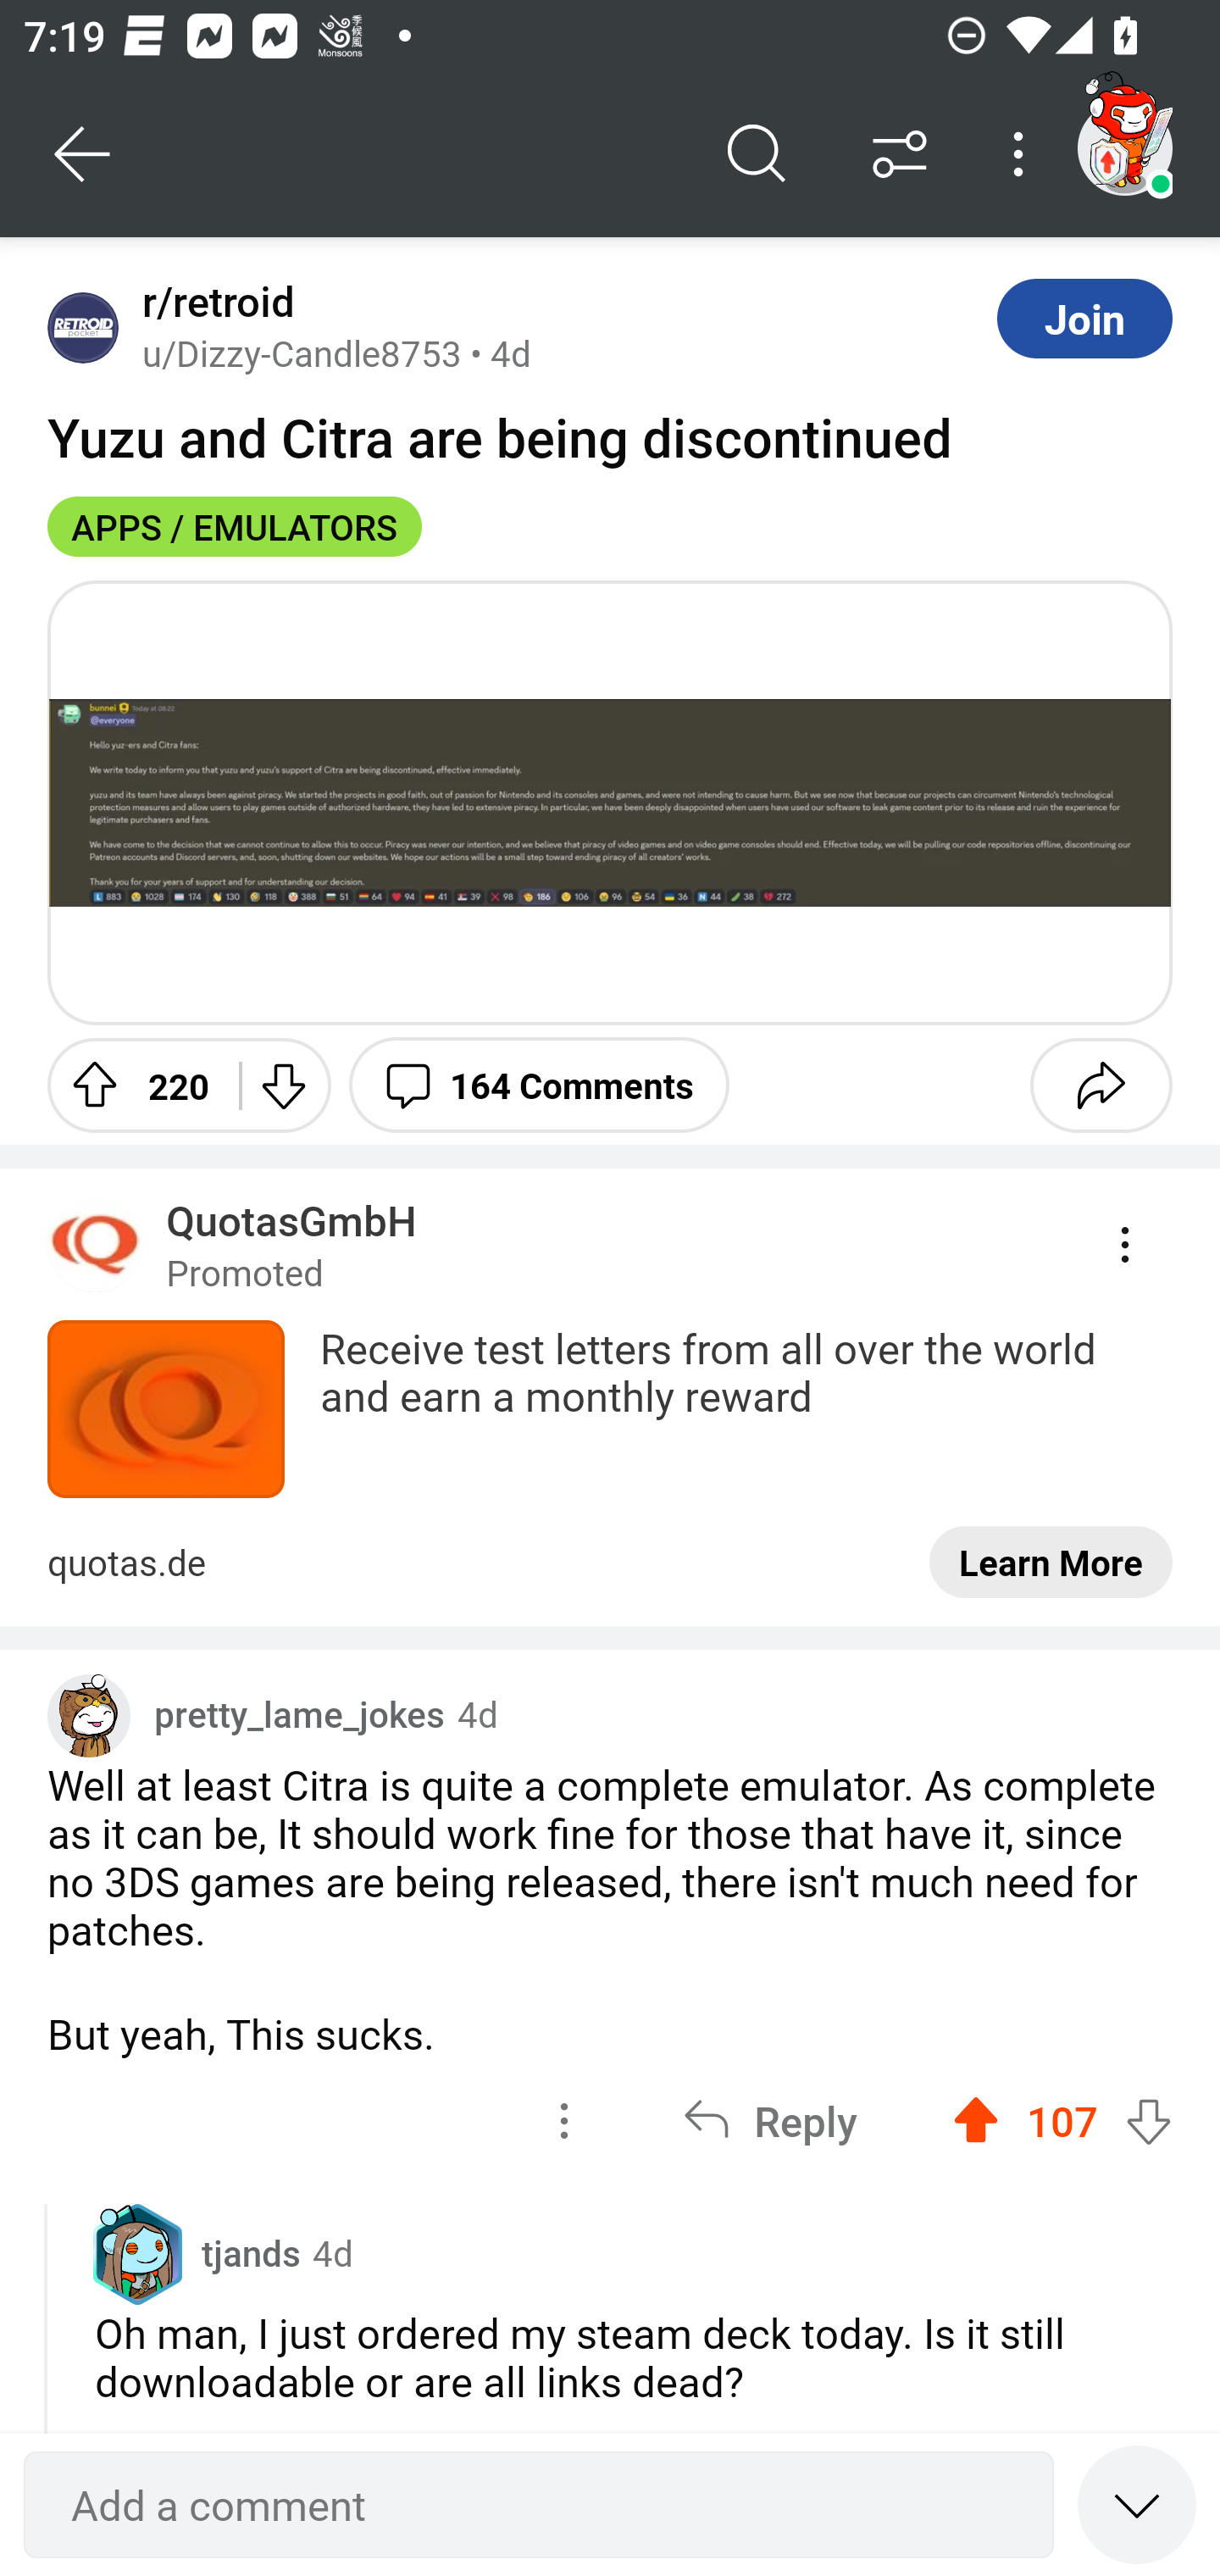 The image size is (1220, 2576). I want to click on Custom avatar, so click(89, 1715).